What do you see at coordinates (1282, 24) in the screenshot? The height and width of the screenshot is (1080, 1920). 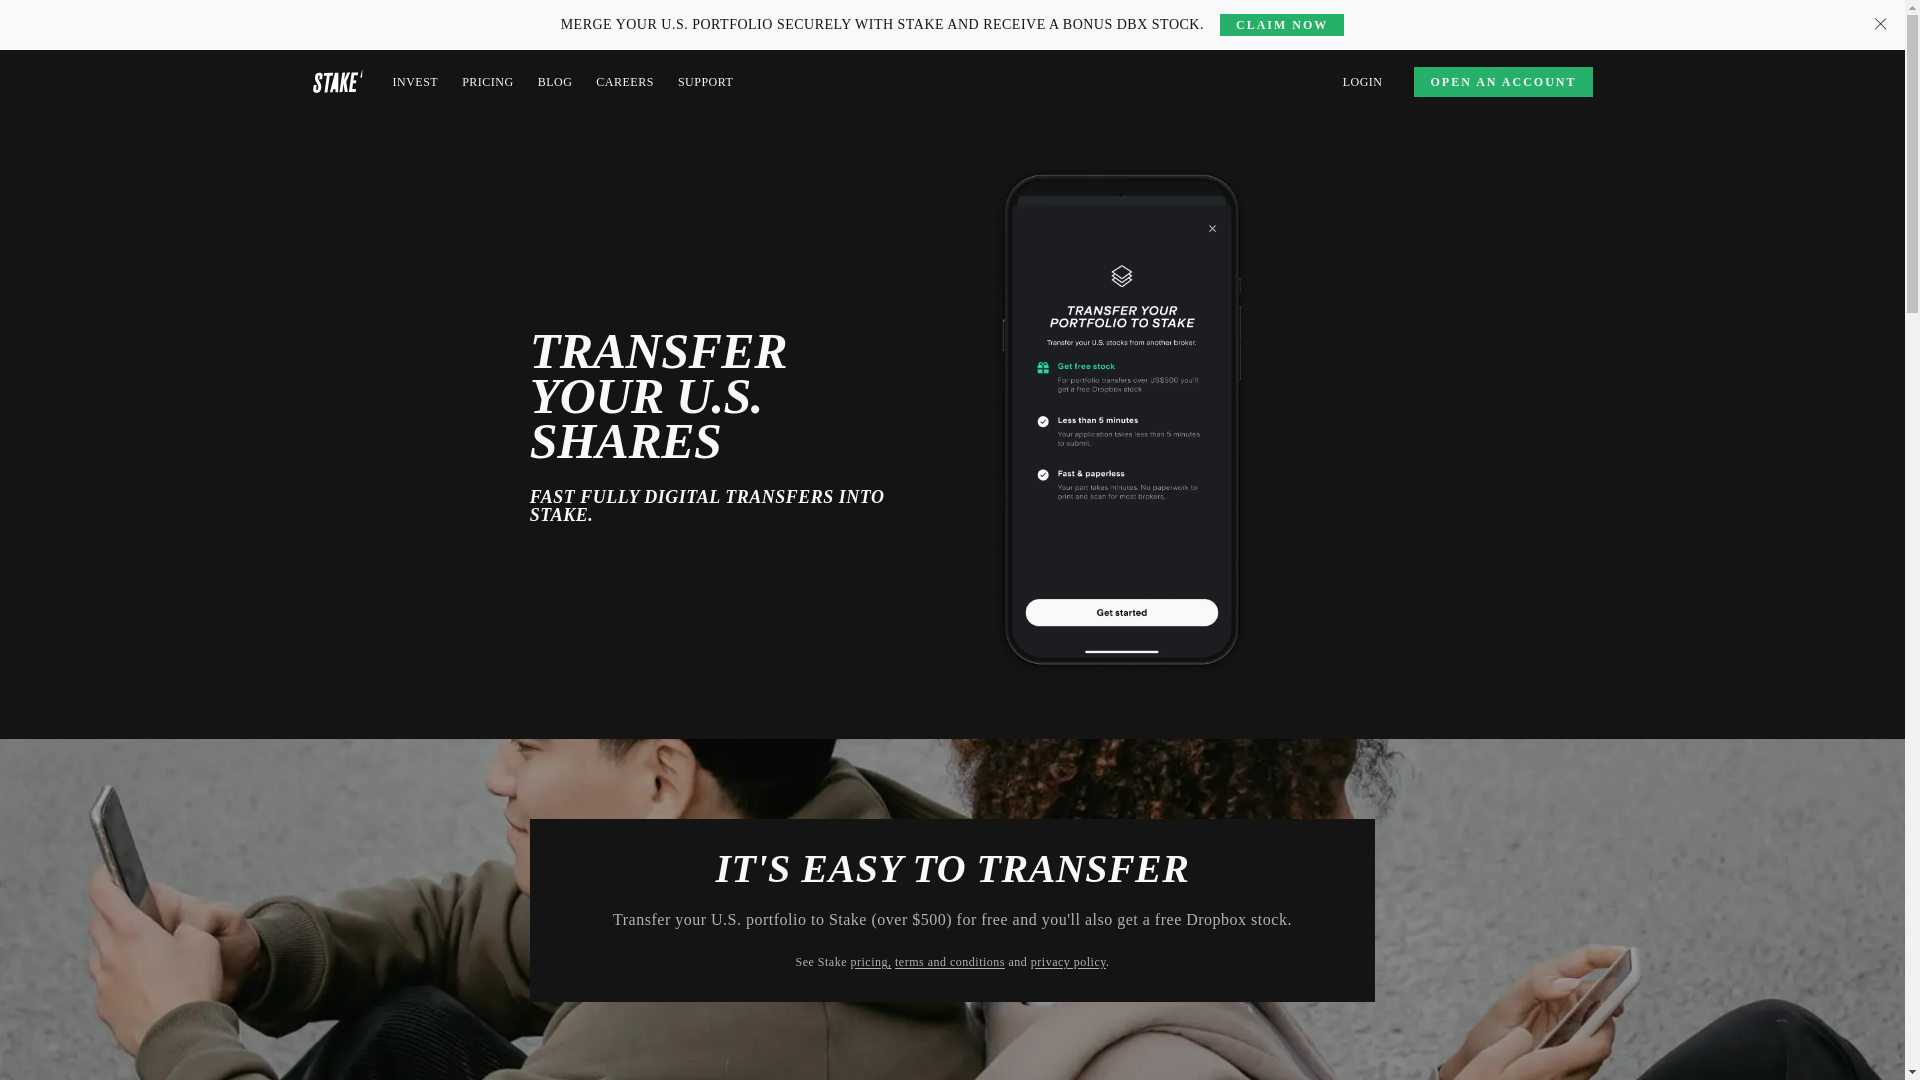 I see `CLAIM NOW` at bounding box center [1282, 24].